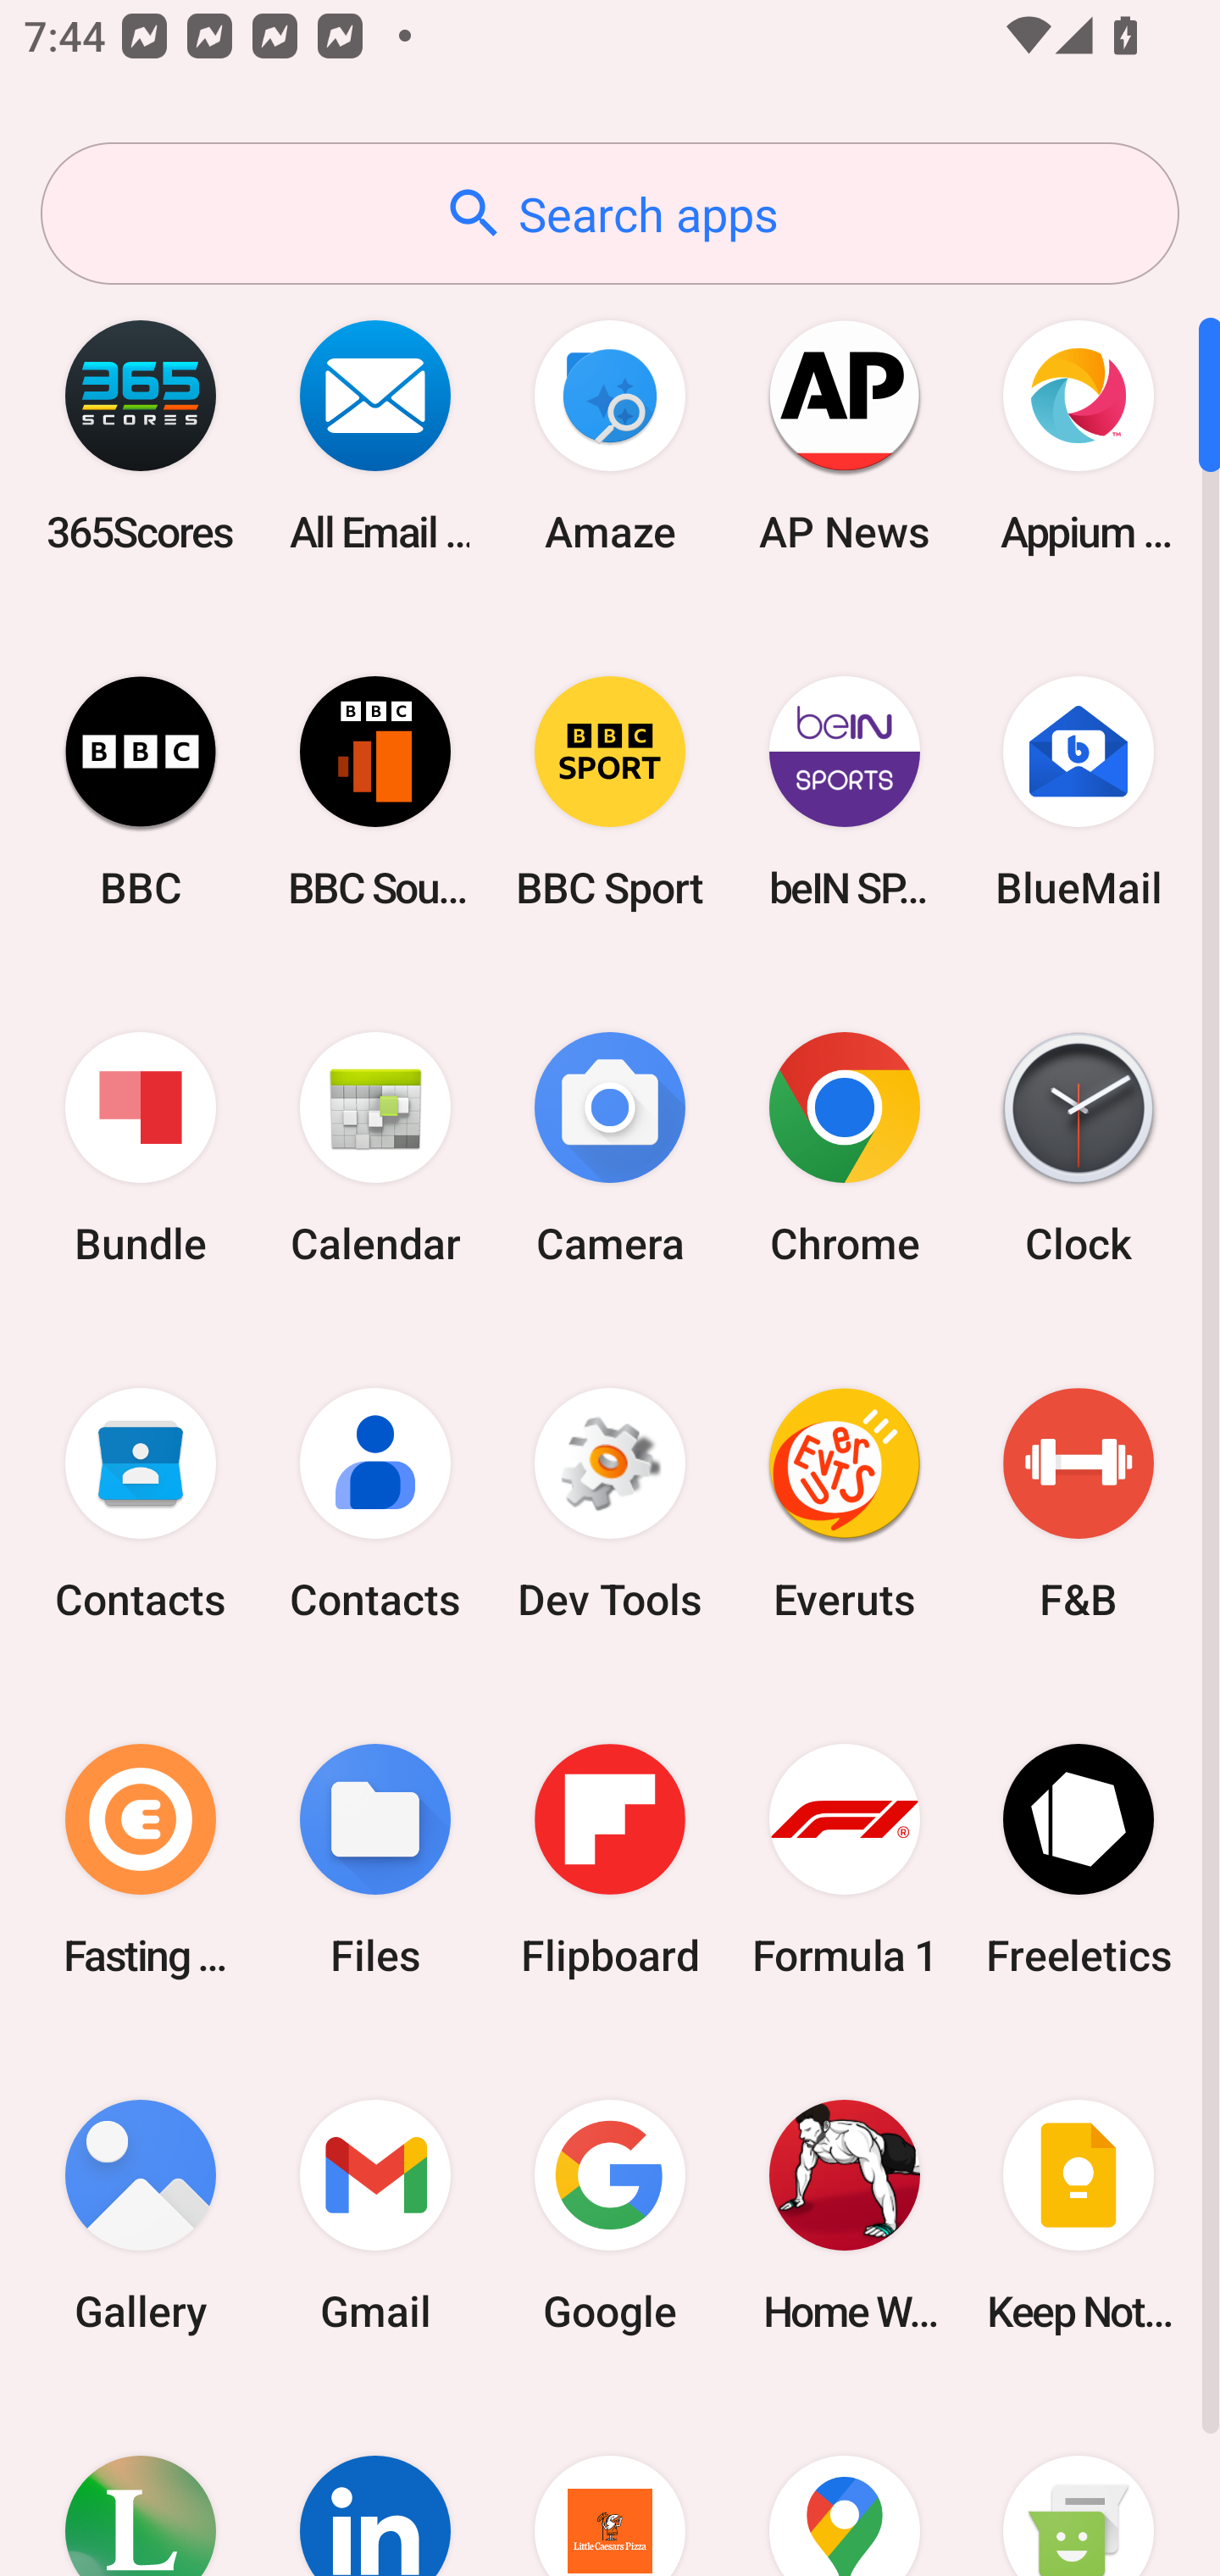  What do you see at coordinates (610, 2215) in the screenshot?
I see `Google` at bounding box center [610, 2215].